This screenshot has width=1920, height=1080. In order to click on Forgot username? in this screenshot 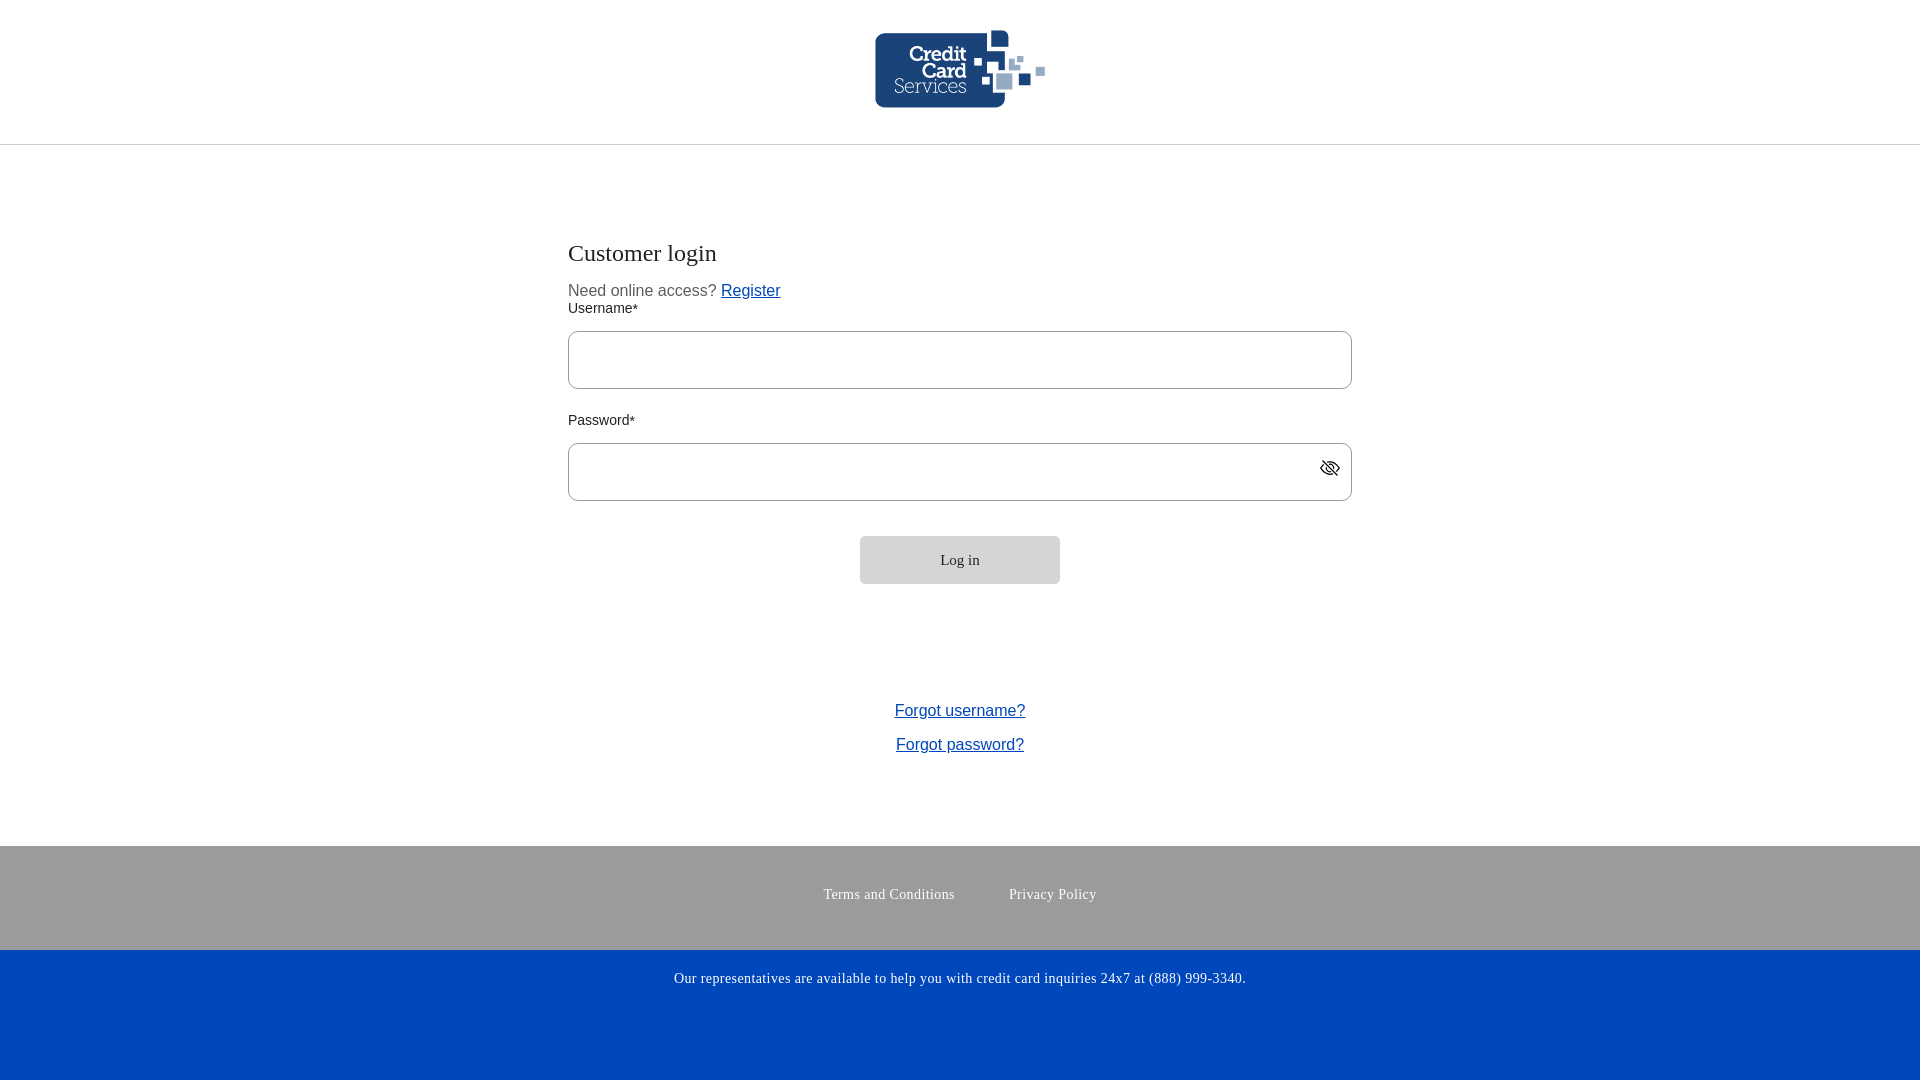, I will do `click(960, 712)`.